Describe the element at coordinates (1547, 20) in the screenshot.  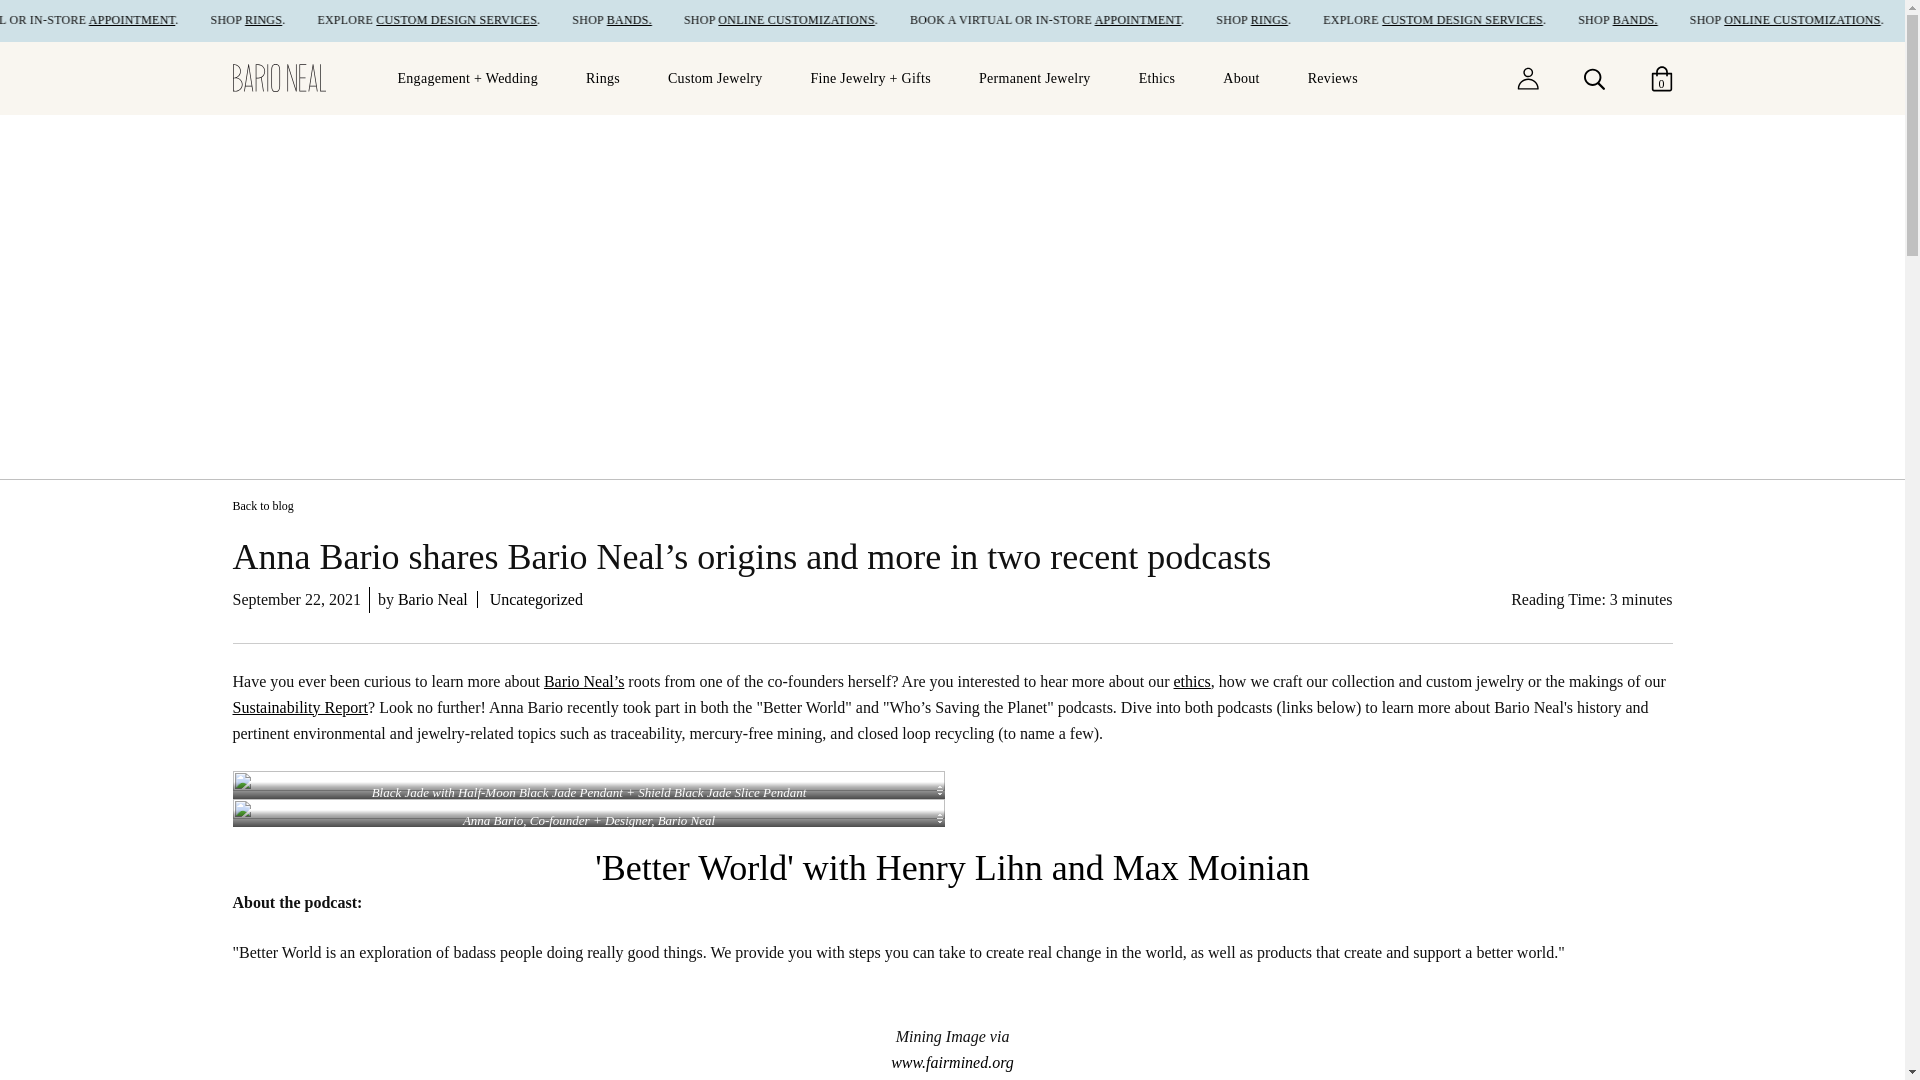
I see `CUSTOM DESIGN SERVICES` at that location.